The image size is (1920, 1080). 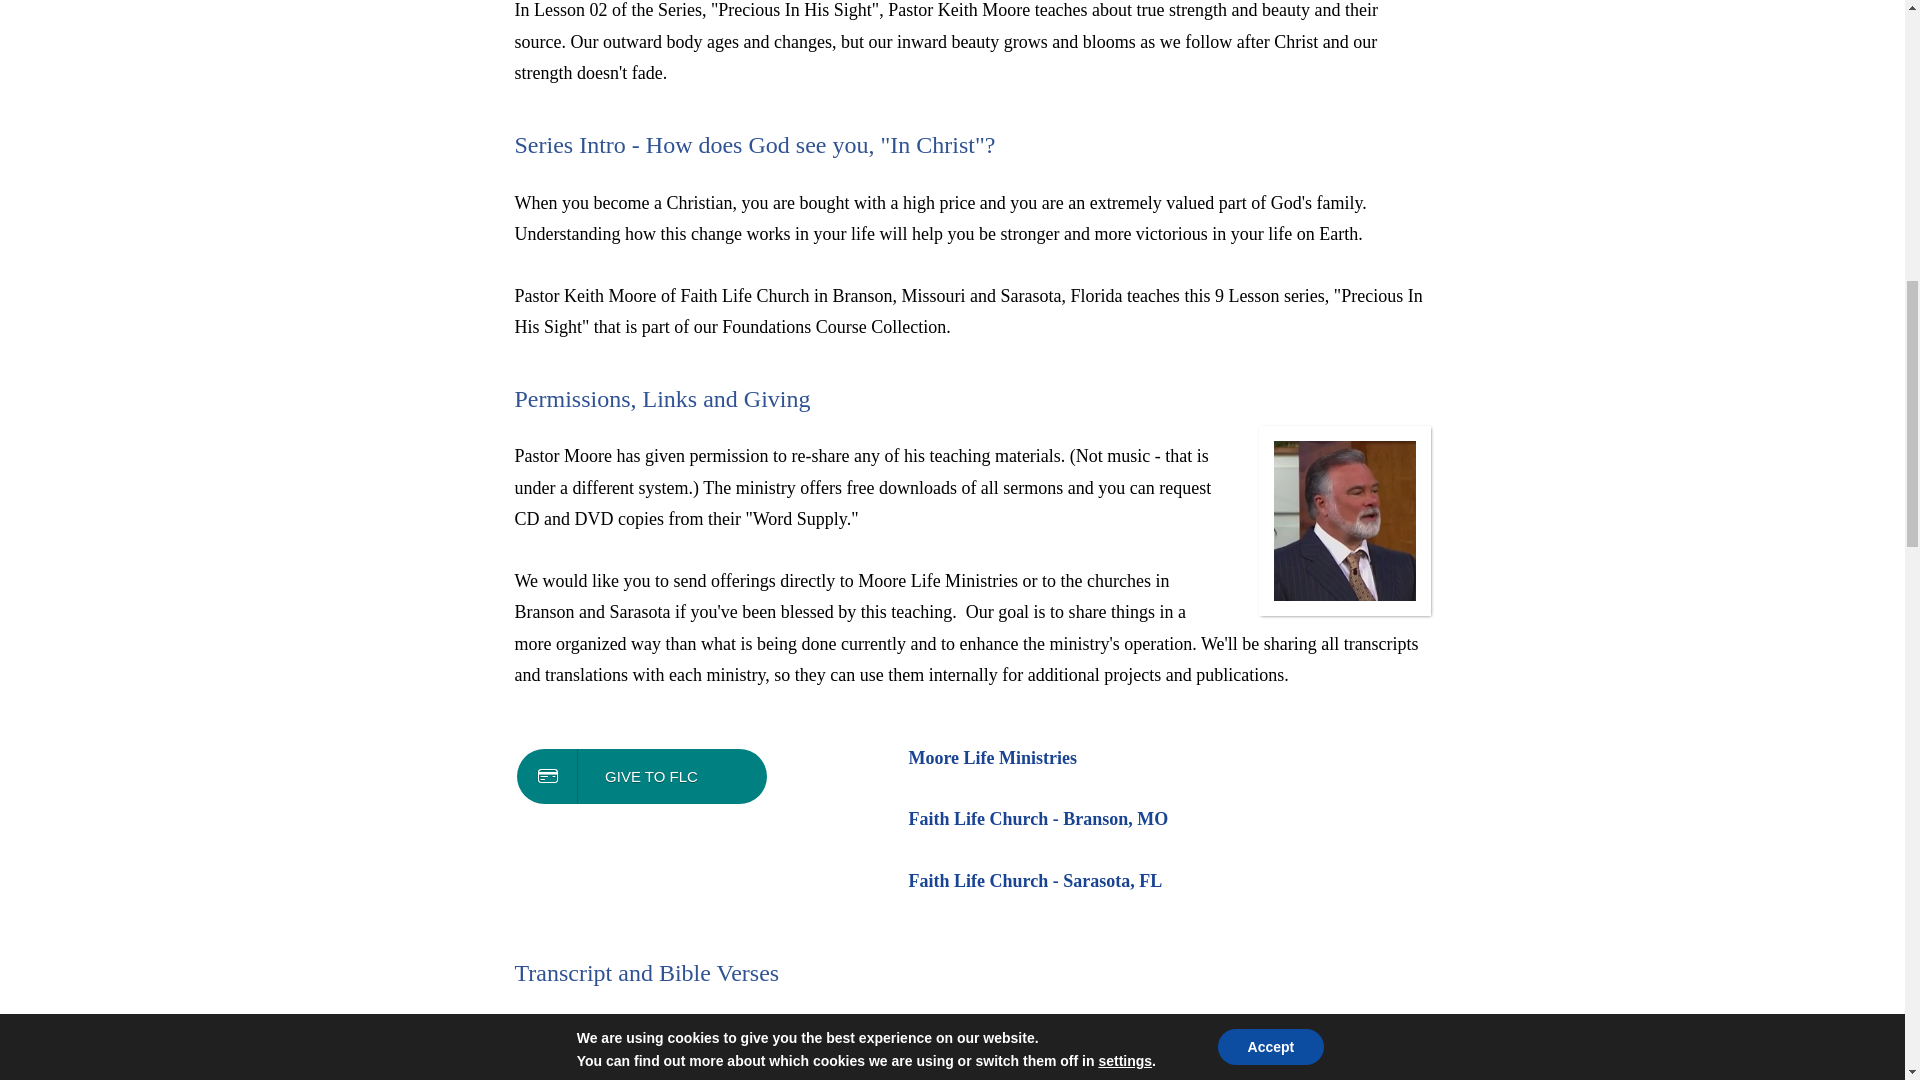 I want to click on Faith Life Church - Sarasota, FL, so click(x=1034, y=880).